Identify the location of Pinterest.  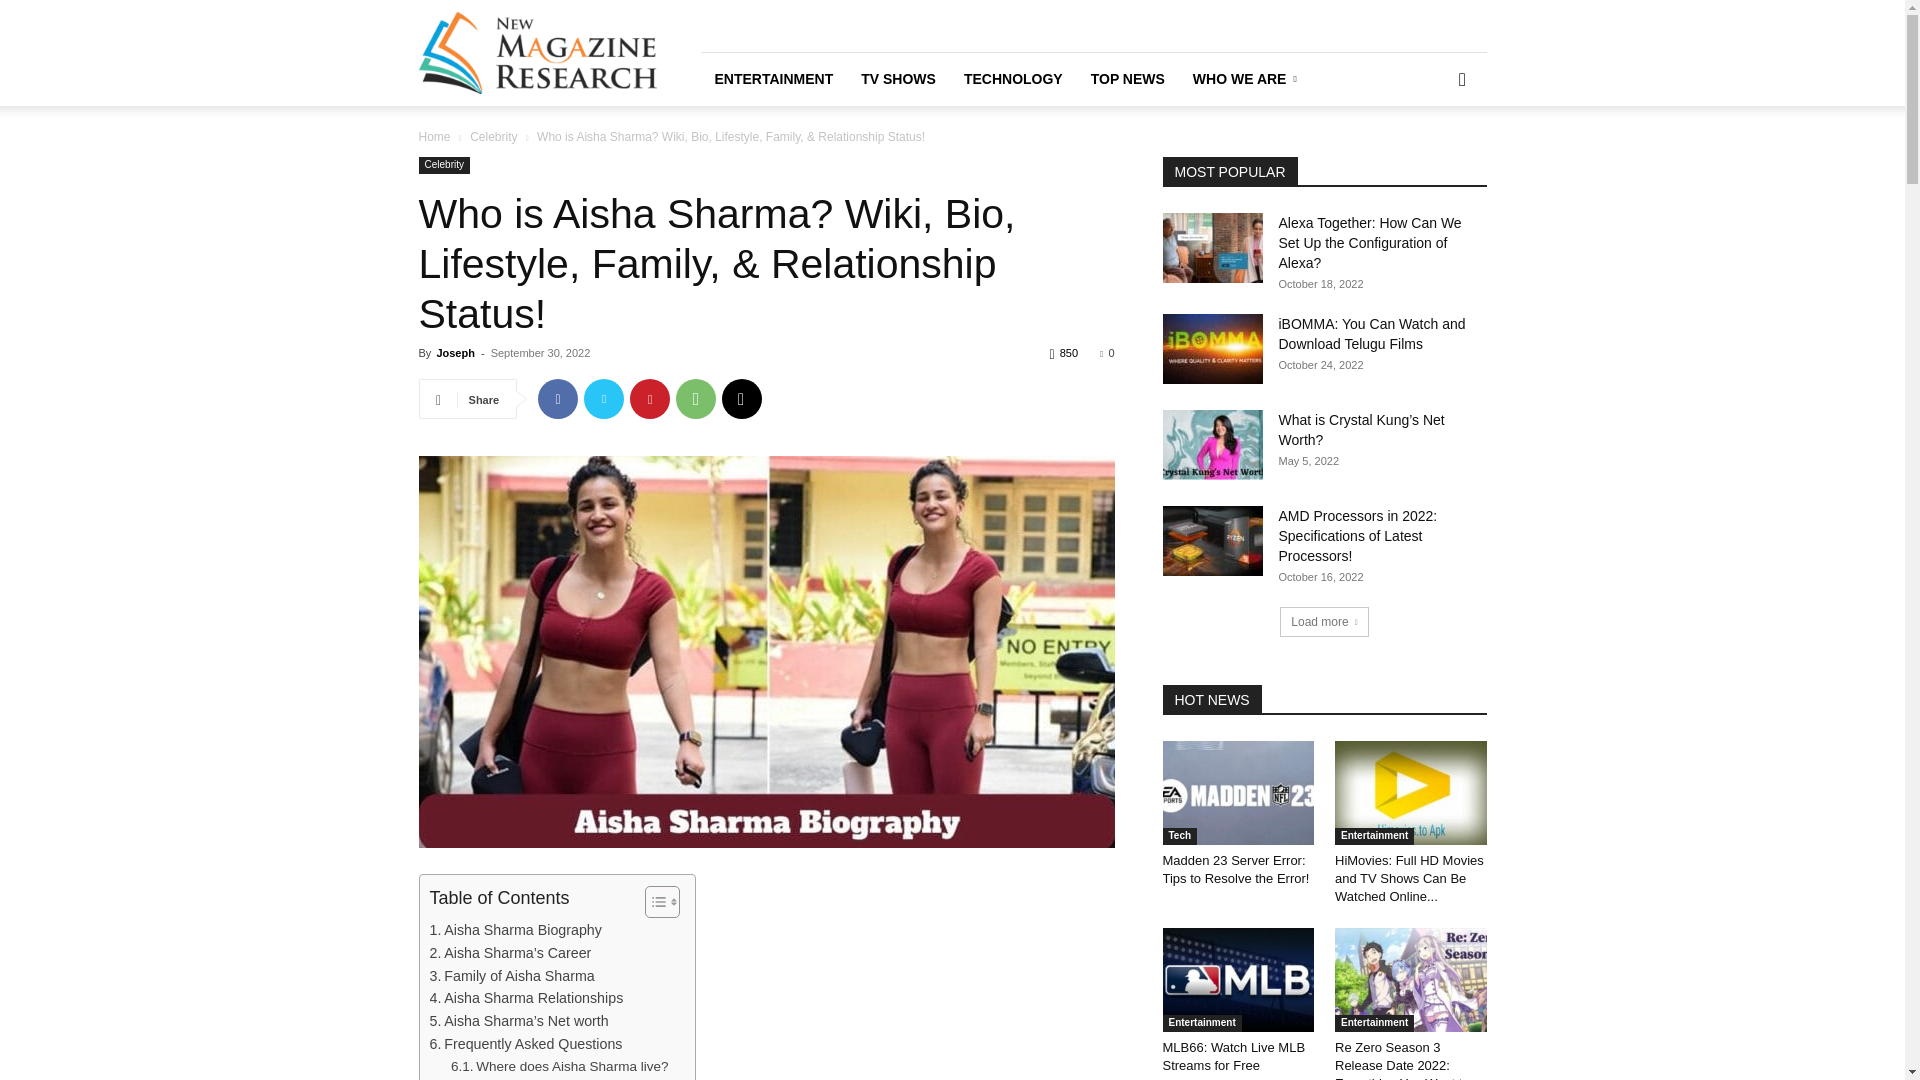
(650, 399).